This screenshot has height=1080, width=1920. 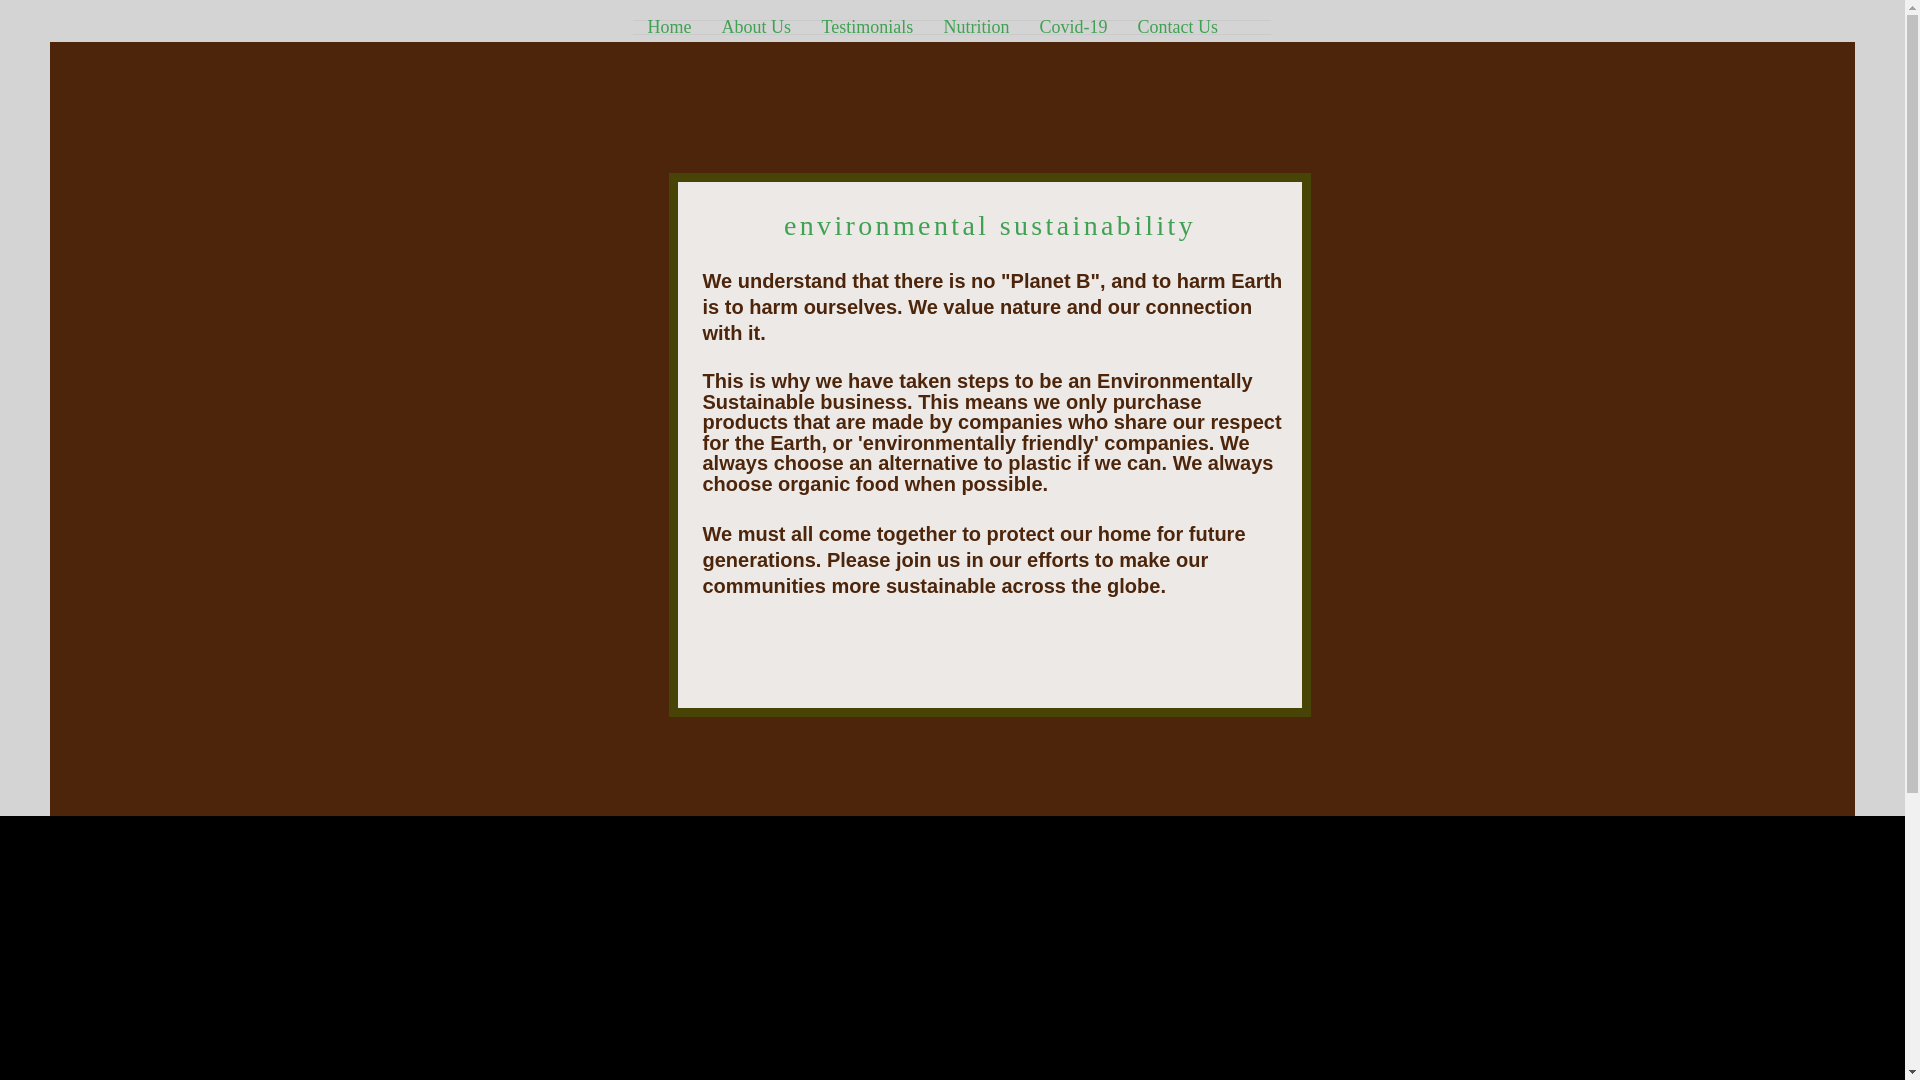 I want to click on Nutrition, so click(x=975, y=26).